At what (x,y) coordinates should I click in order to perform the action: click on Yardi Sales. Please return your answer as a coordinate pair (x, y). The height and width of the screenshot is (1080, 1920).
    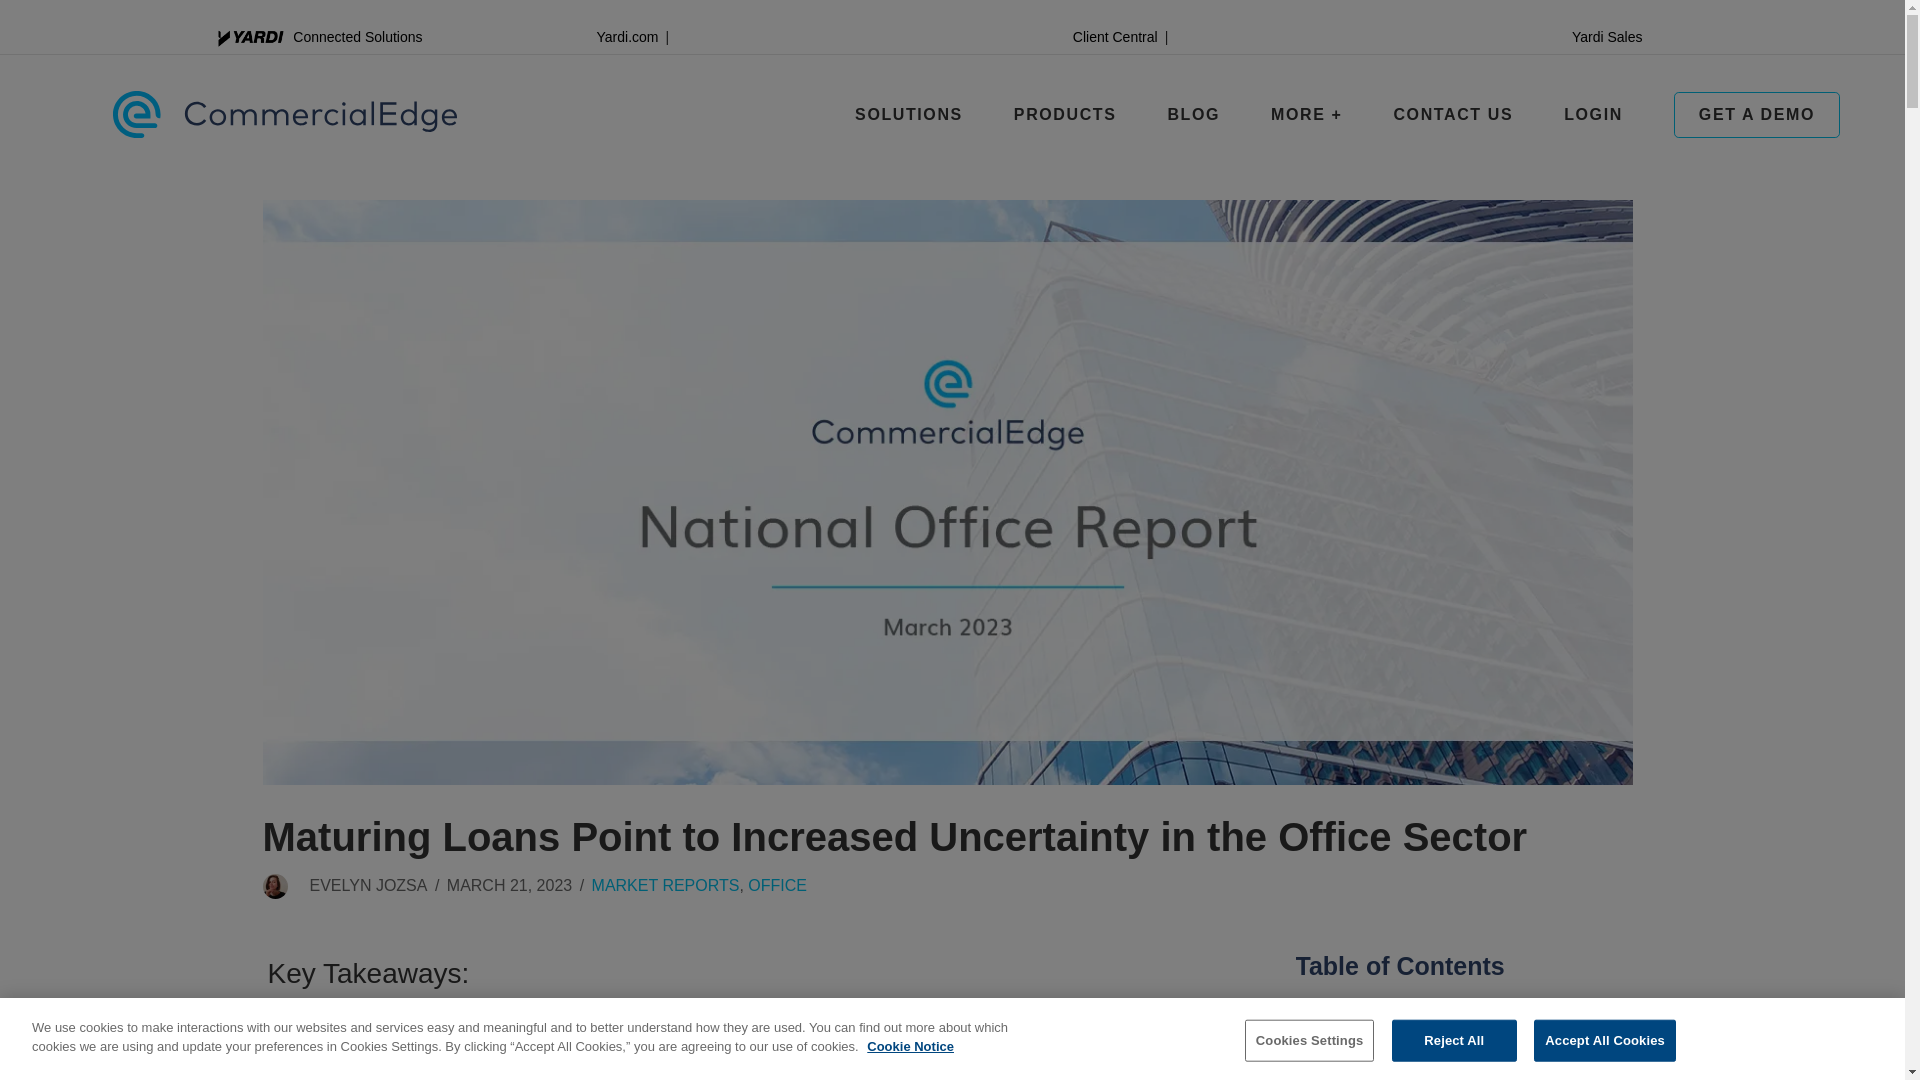
    Looking at the image, I should click on (1608, 37).